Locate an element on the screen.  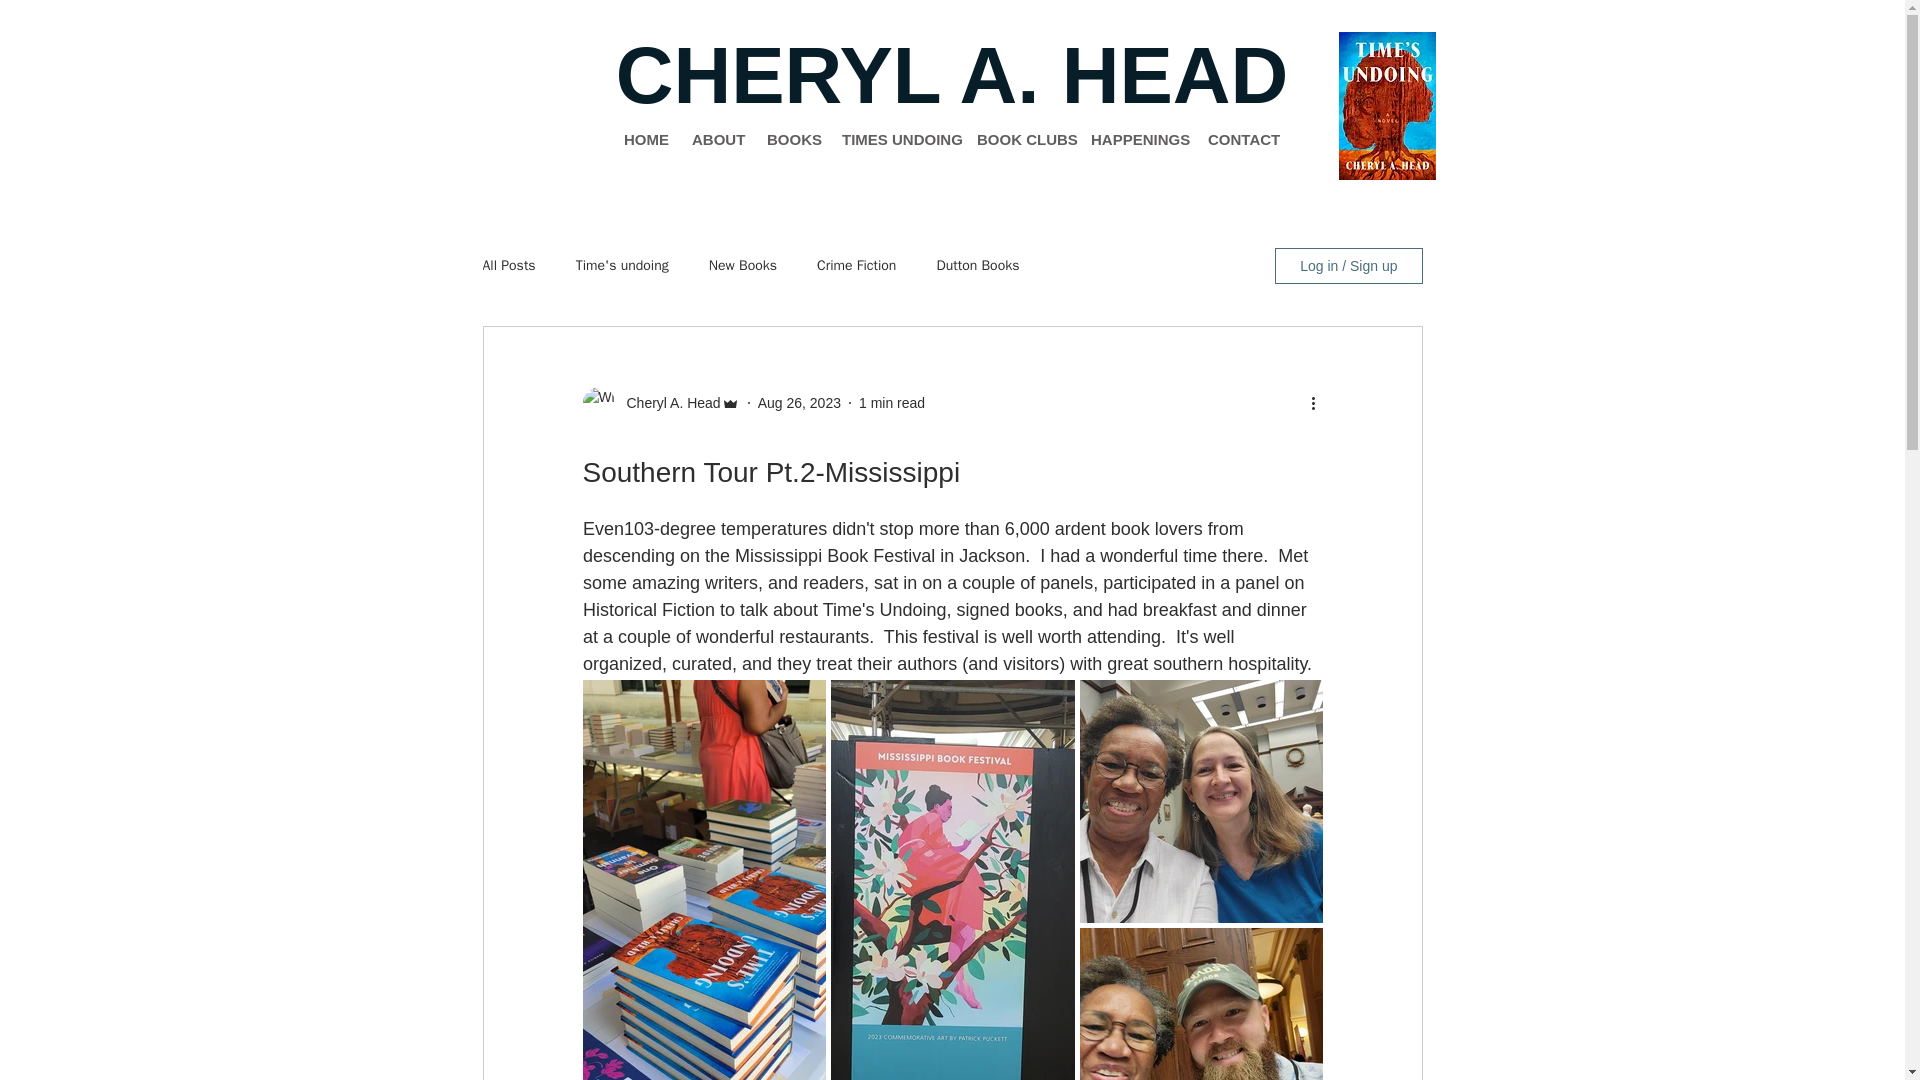
New Books is located at coordinates (742, 266).